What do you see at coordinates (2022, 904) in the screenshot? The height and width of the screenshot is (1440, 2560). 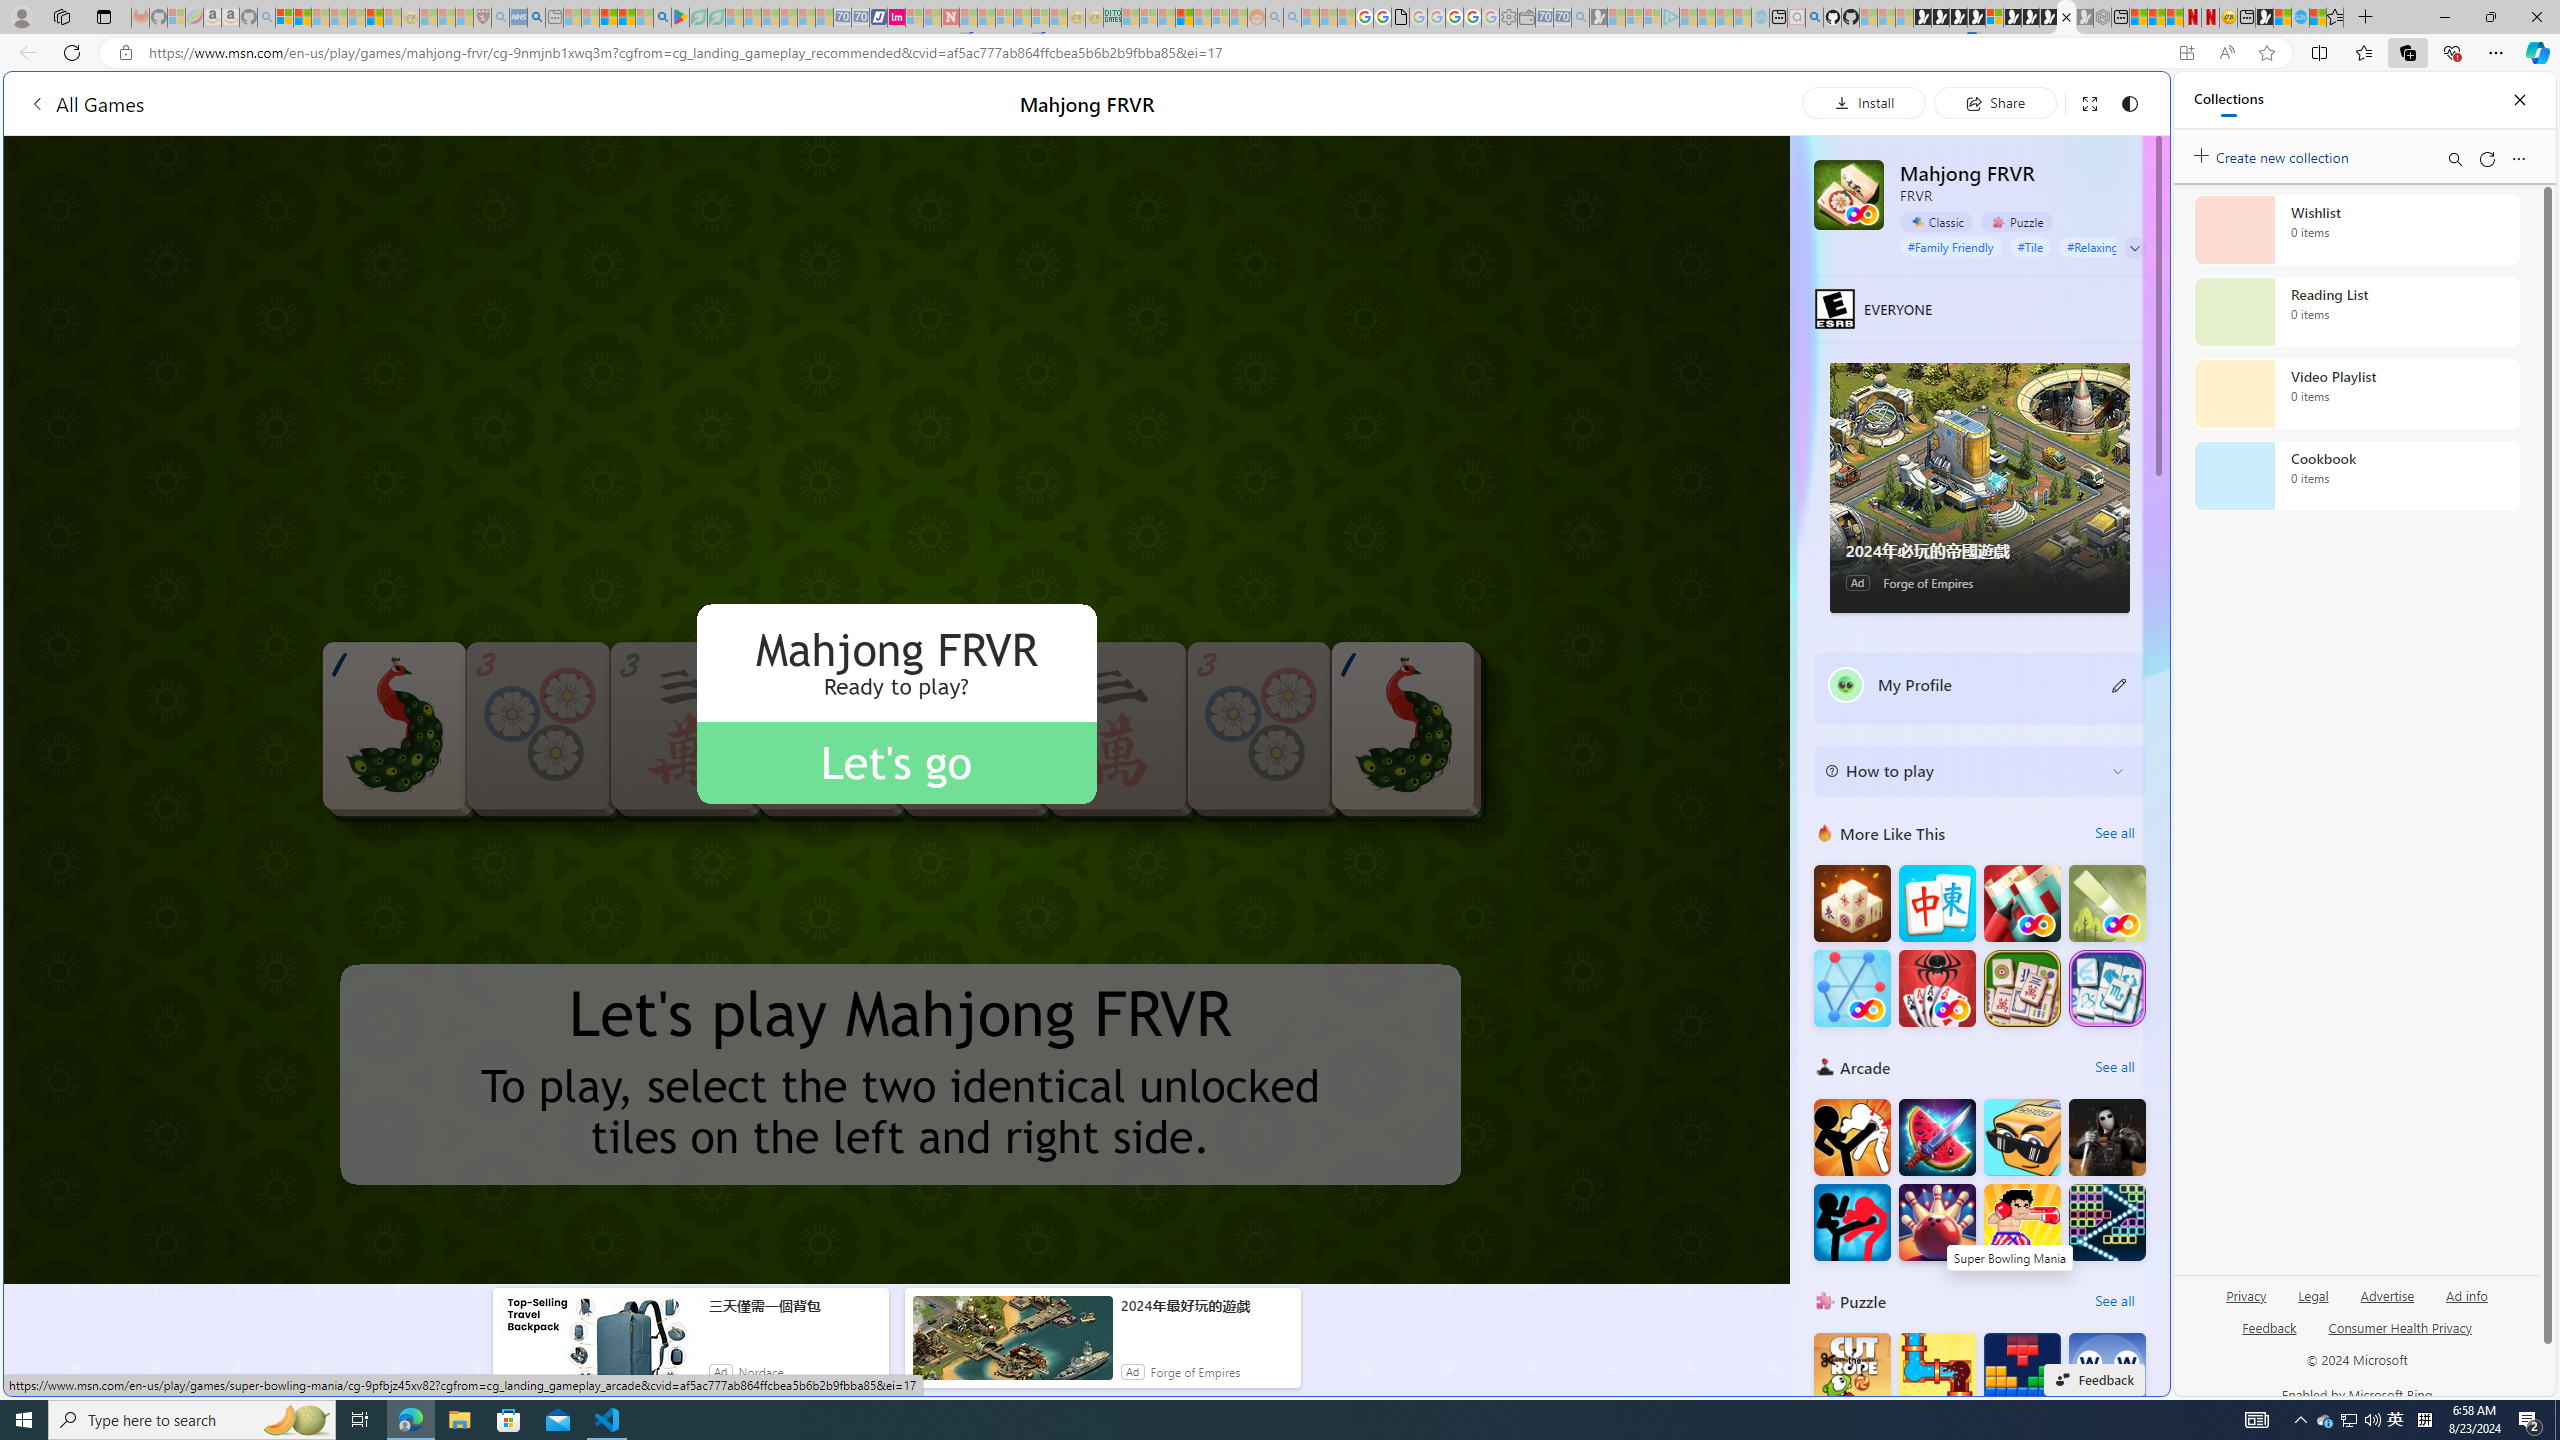 I see `Nonogram FRVR` at bounding box center [2022, 904].